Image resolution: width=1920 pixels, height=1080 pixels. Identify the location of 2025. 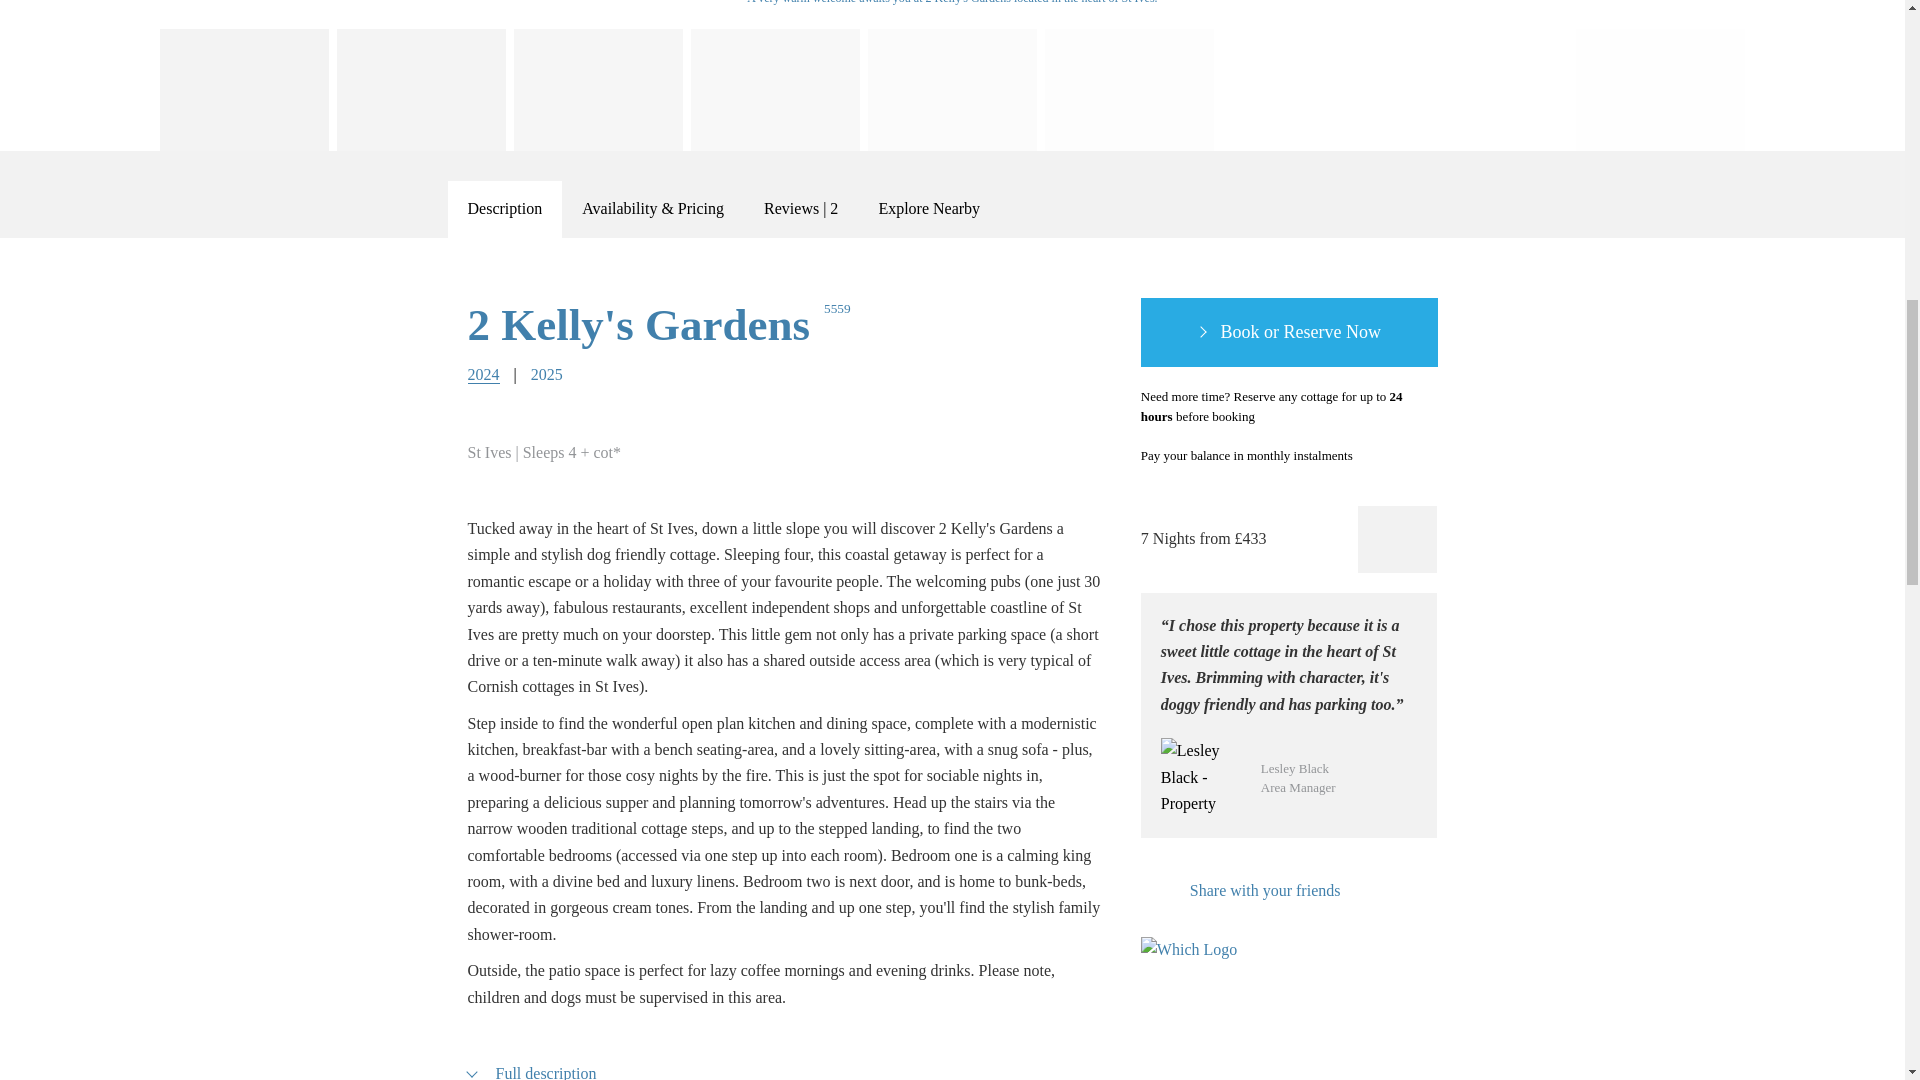
(546, 374).